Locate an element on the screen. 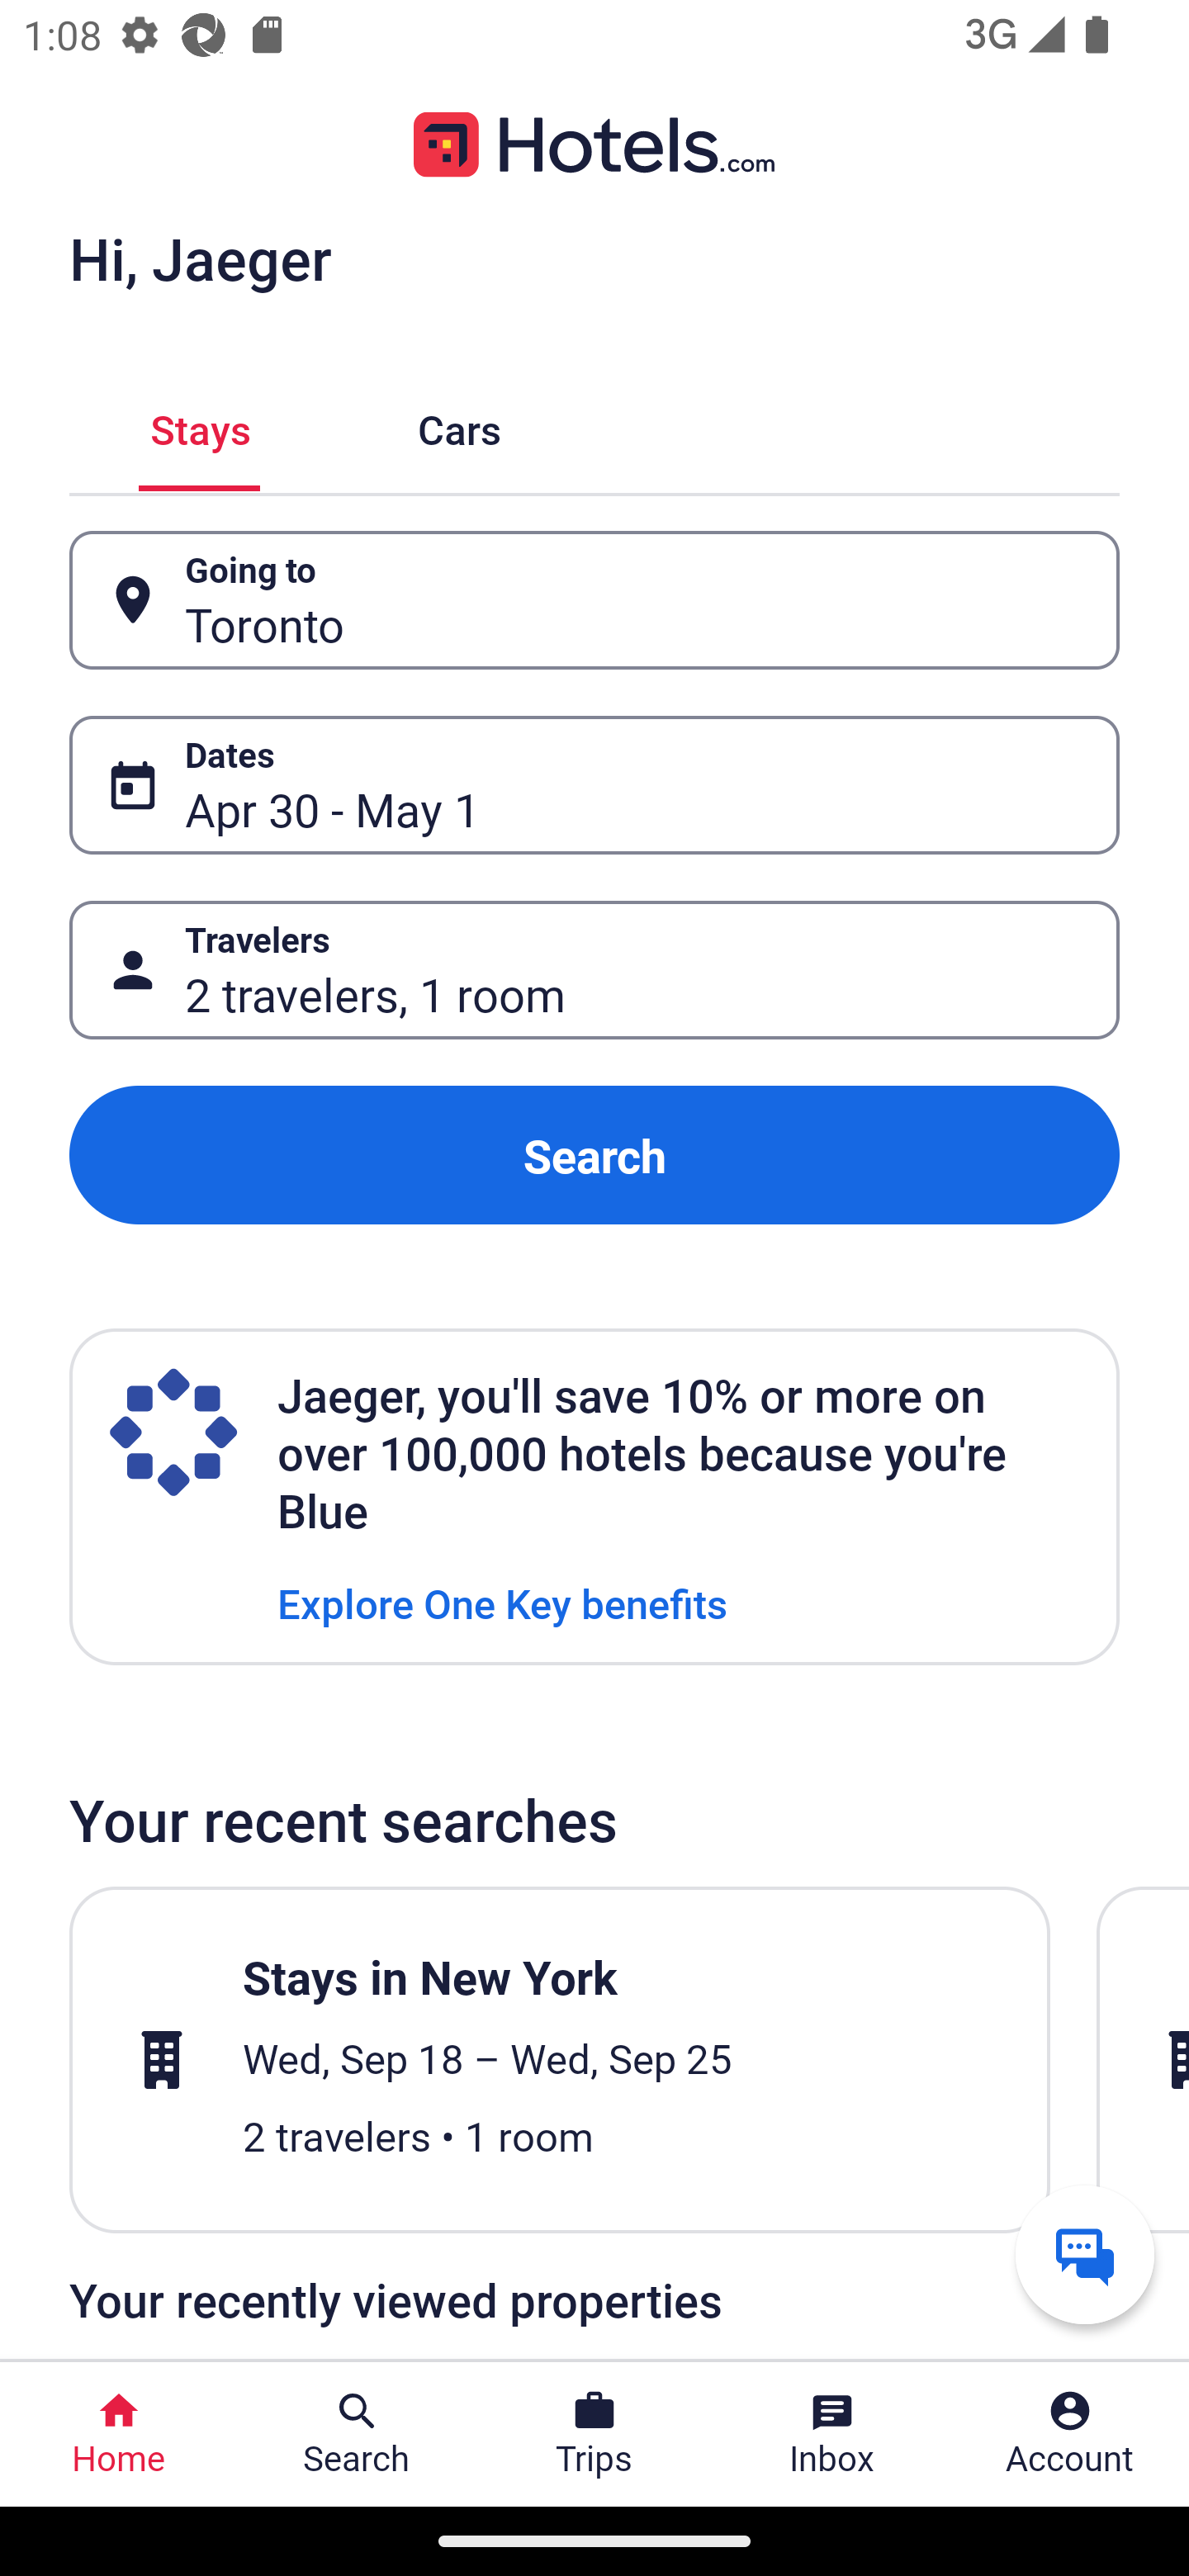 The image size is (1189, 2576). Search is located at coordinates (594, 1154).